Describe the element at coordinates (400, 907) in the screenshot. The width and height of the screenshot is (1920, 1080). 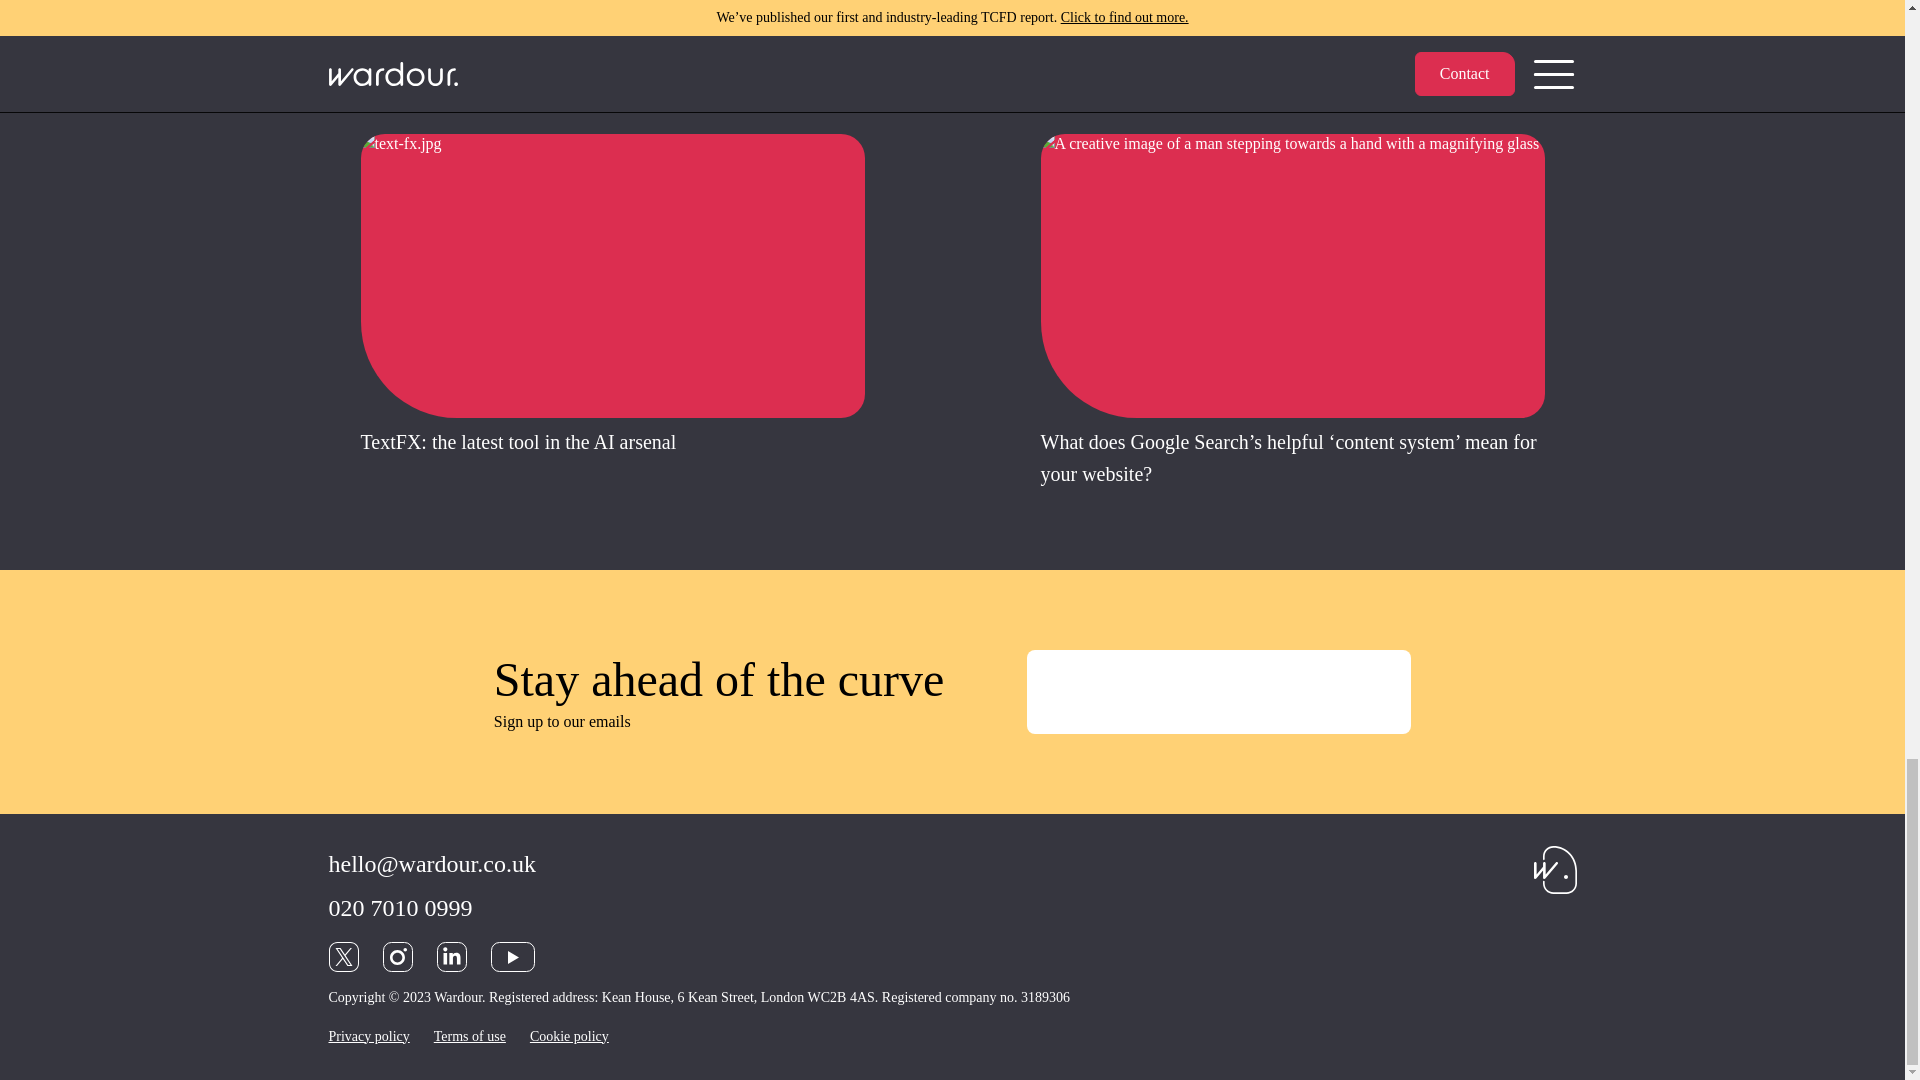
I see `020 7010 0999` at that location.